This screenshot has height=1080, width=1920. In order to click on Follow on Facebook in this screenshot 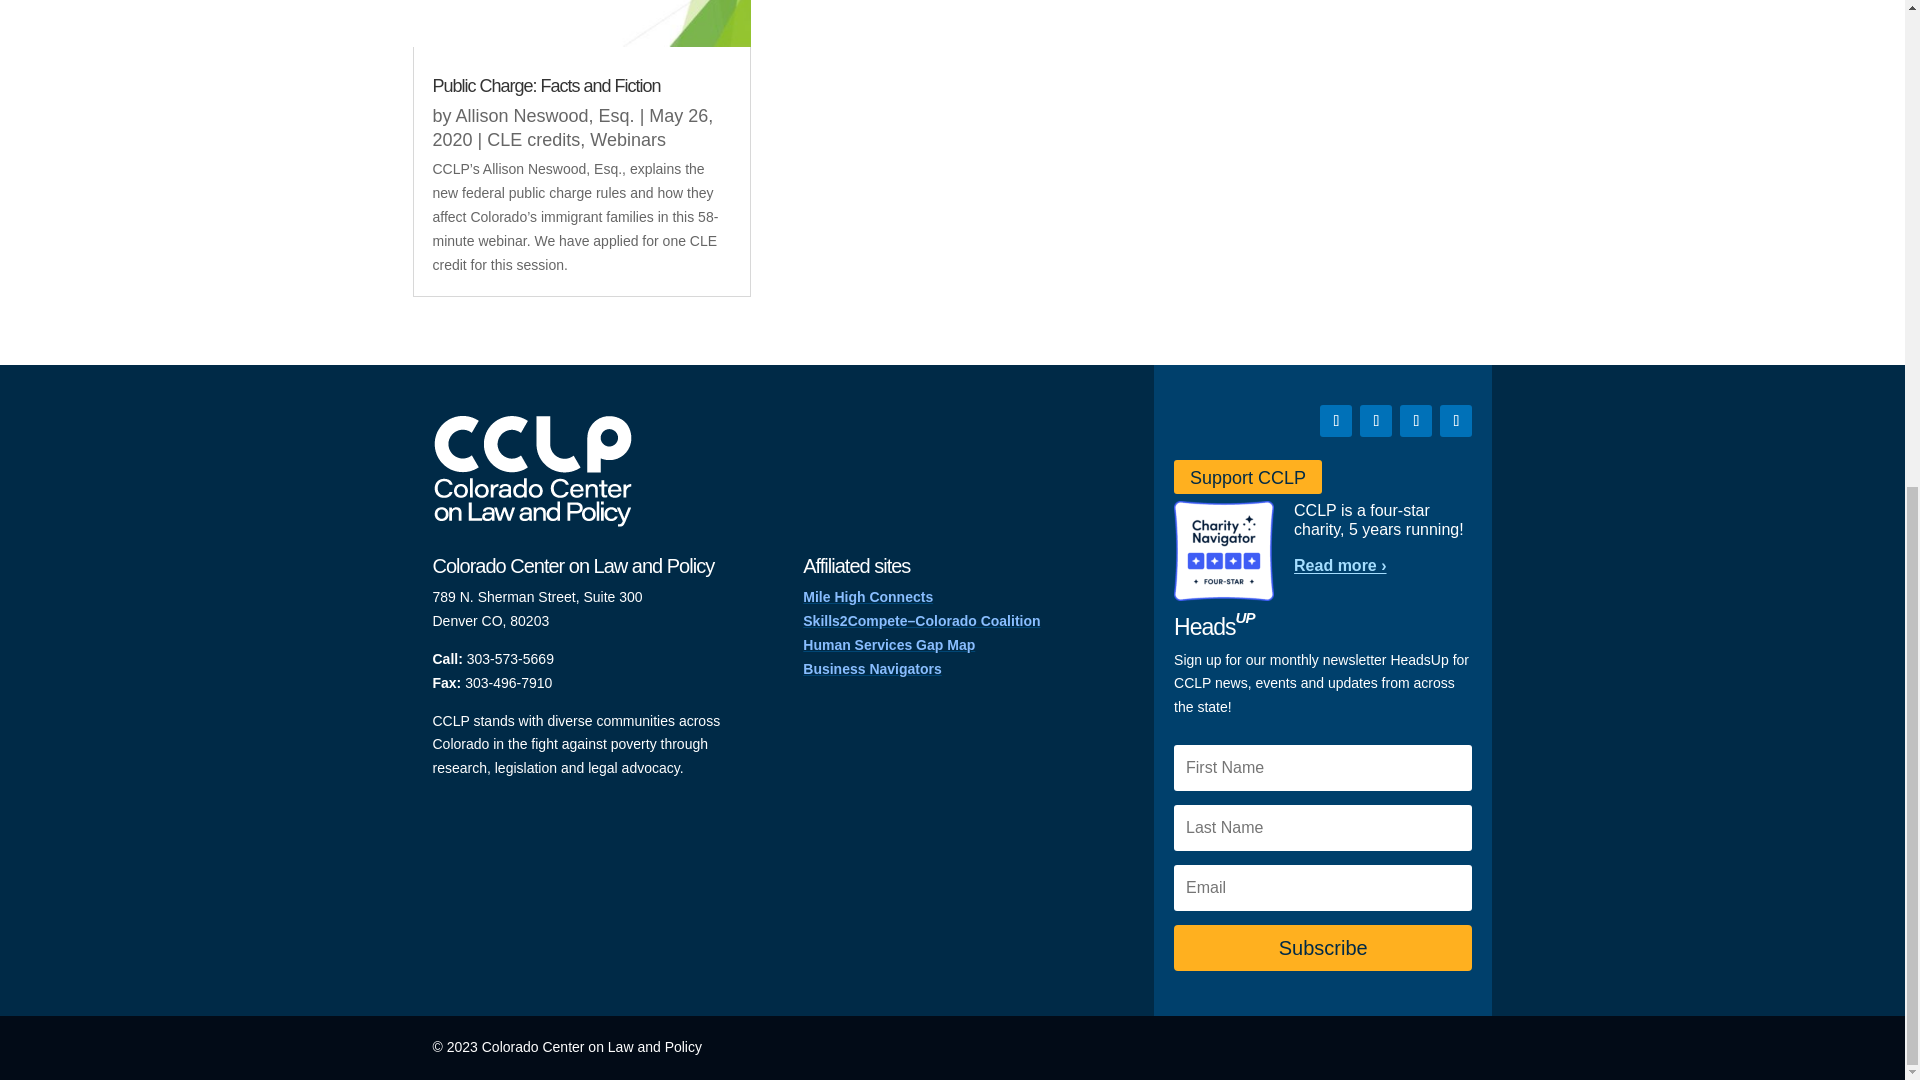, I will do `click(1336, 421)`.